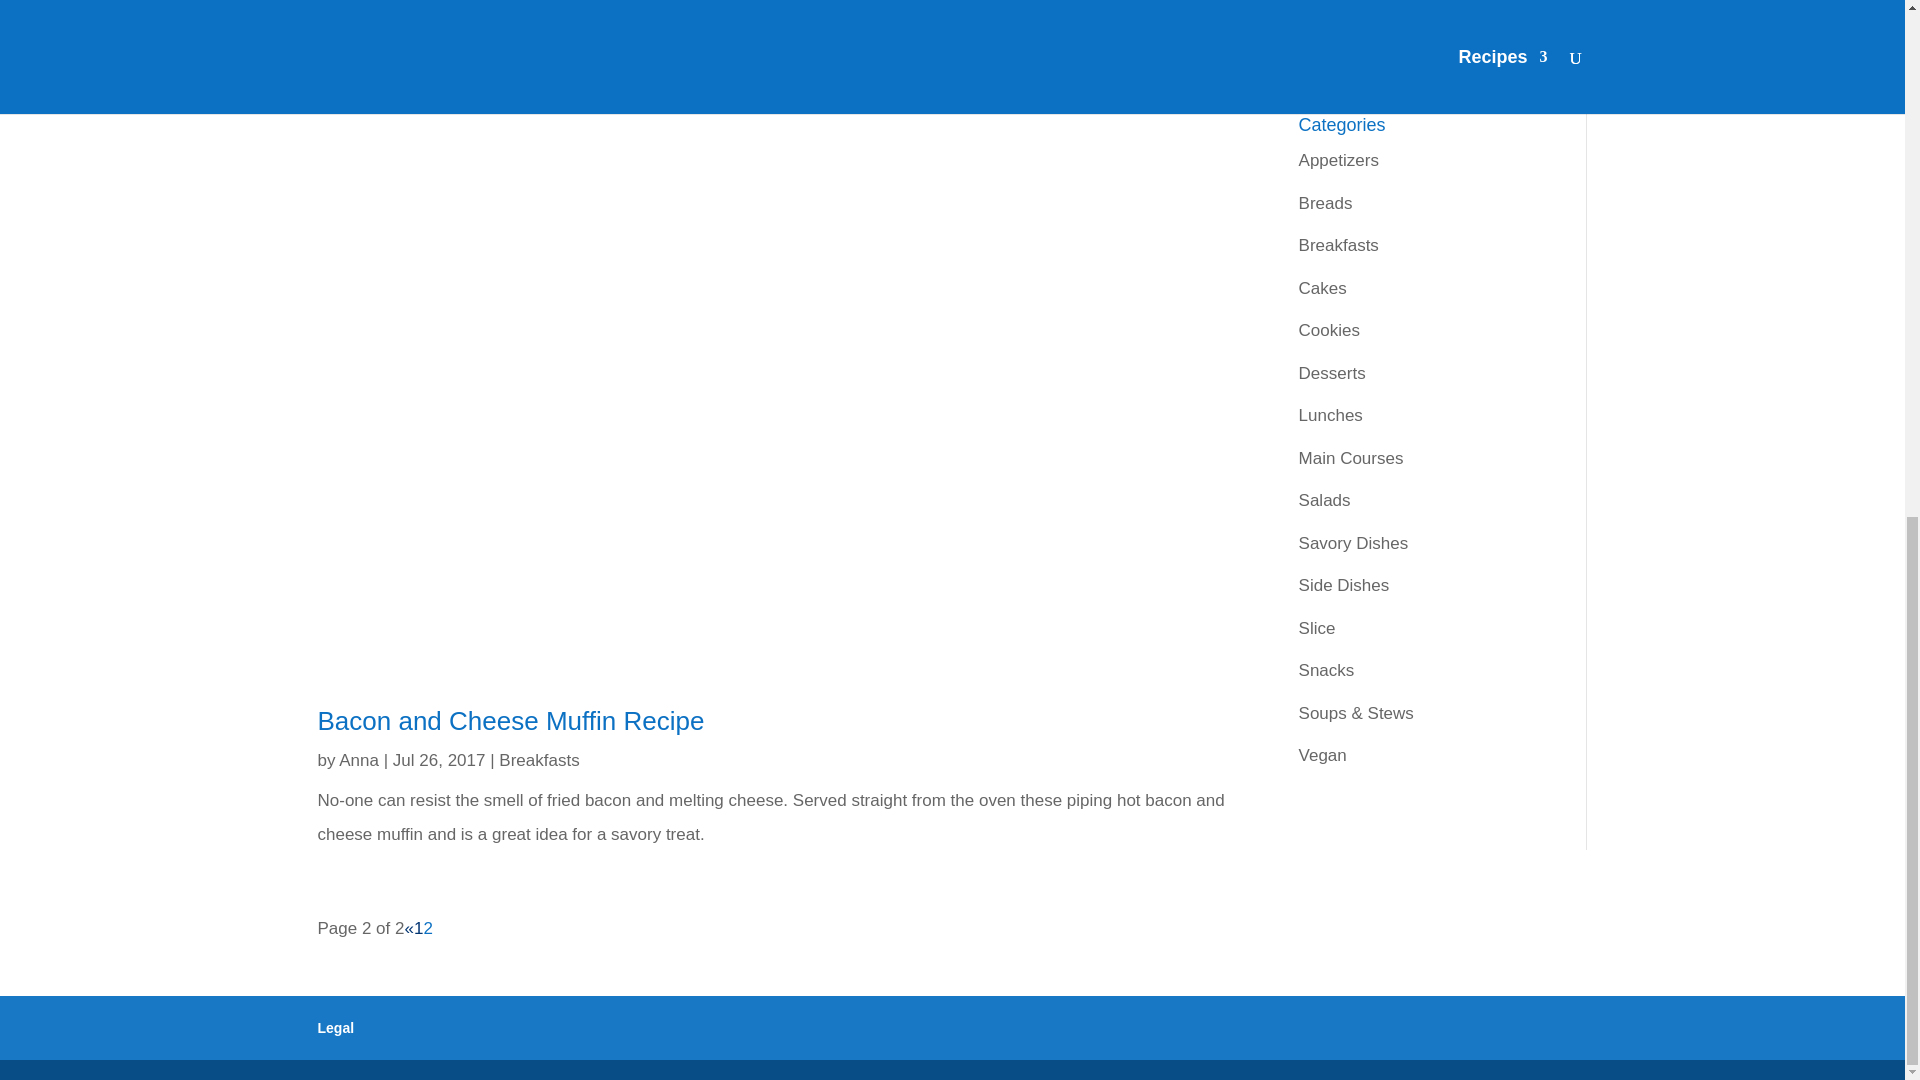 This screenshot has height=1080, width=1920. Describe the element at coordinates (1351, 458) in the screenshot. I see `Main Courses` at that location.